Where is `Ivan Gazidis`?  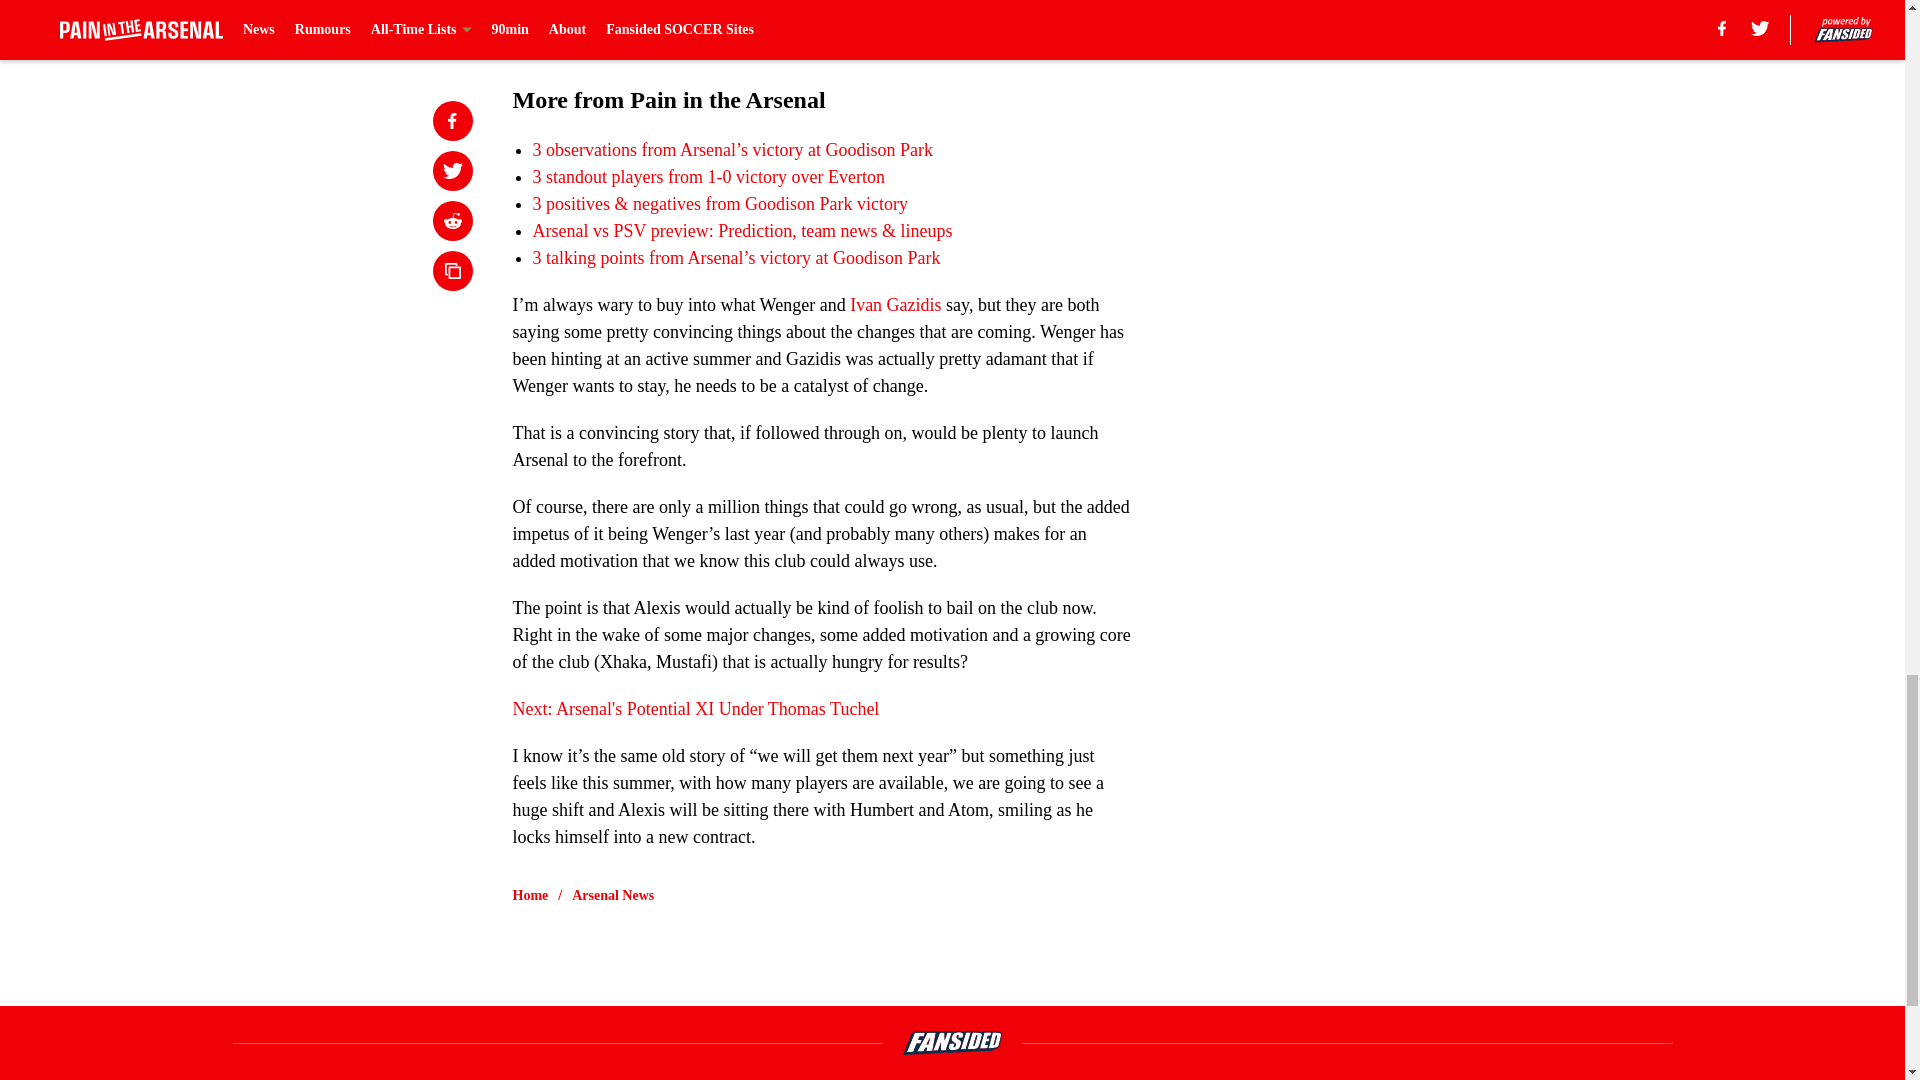
Ivan Gazidis is located at coordinates (894, 304).